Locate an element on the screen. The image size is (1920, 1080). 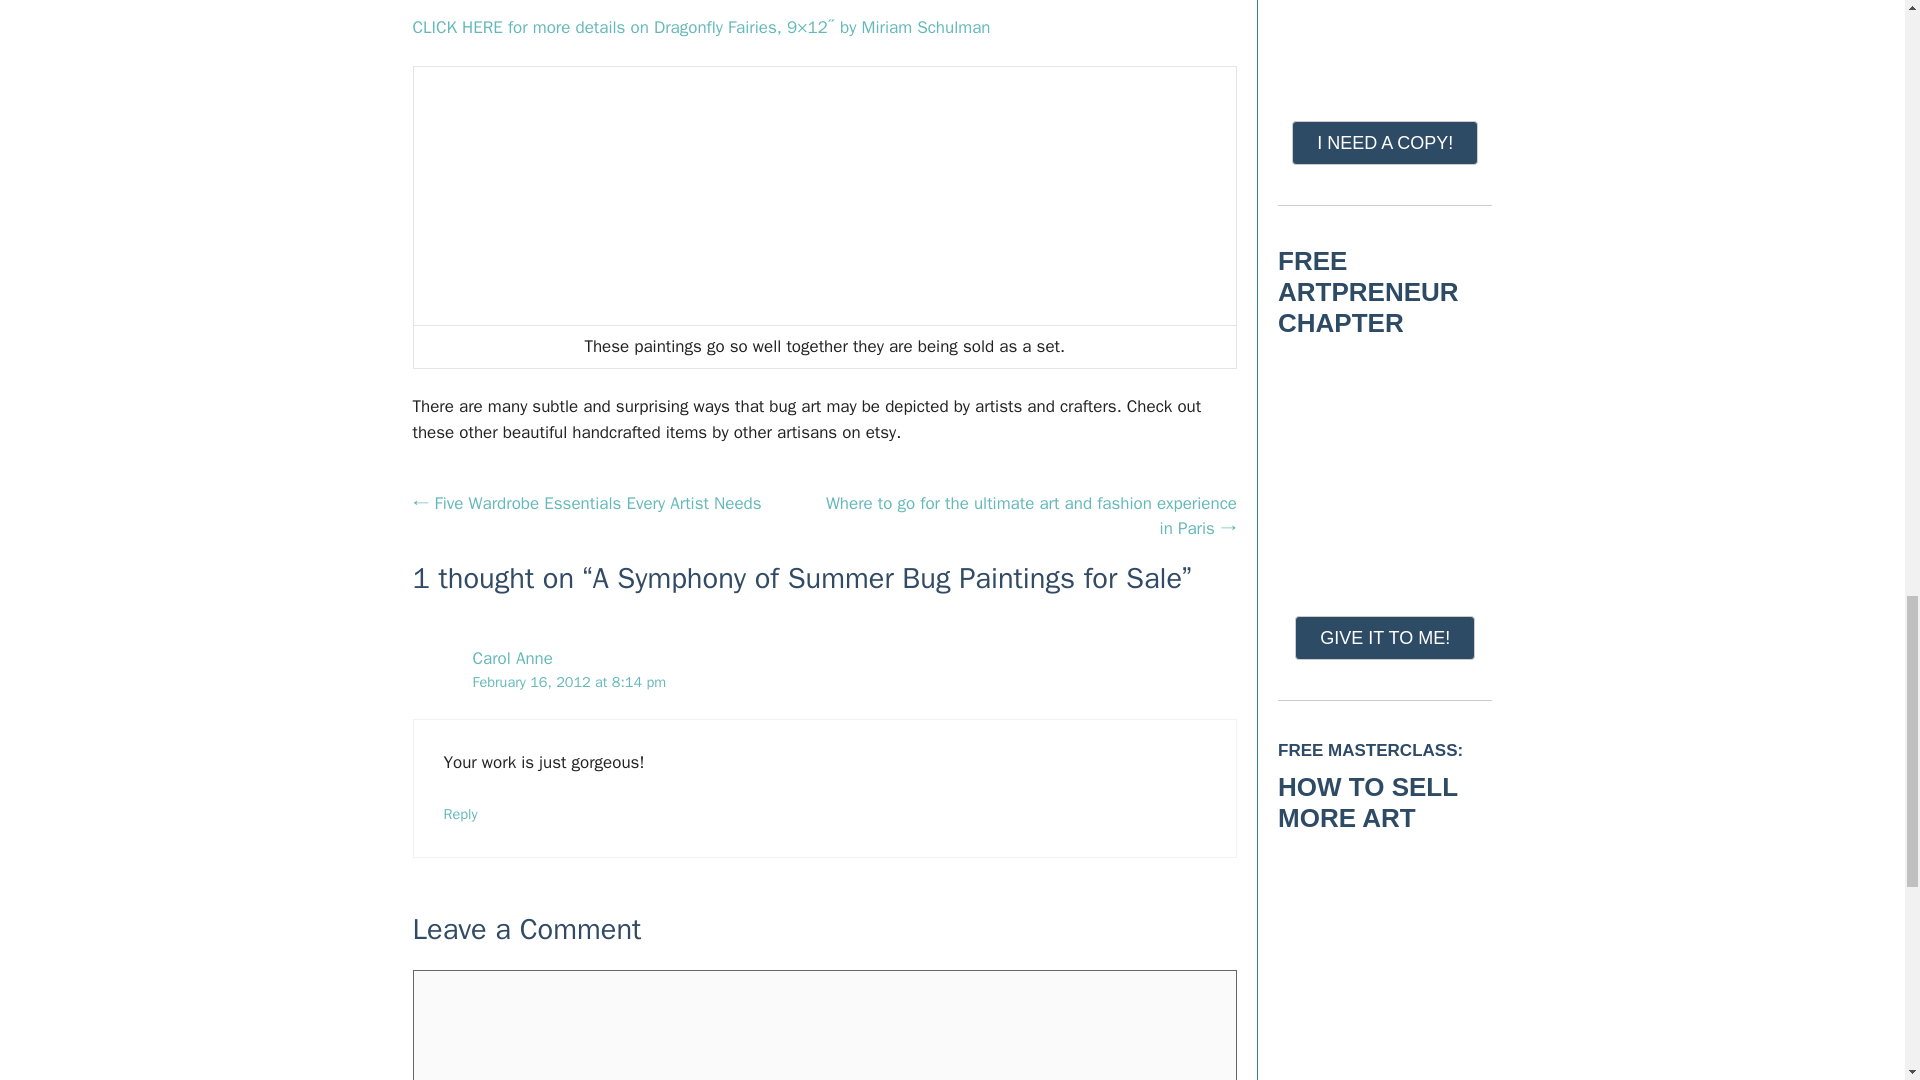
Reply is located at coordinates (460, 813).